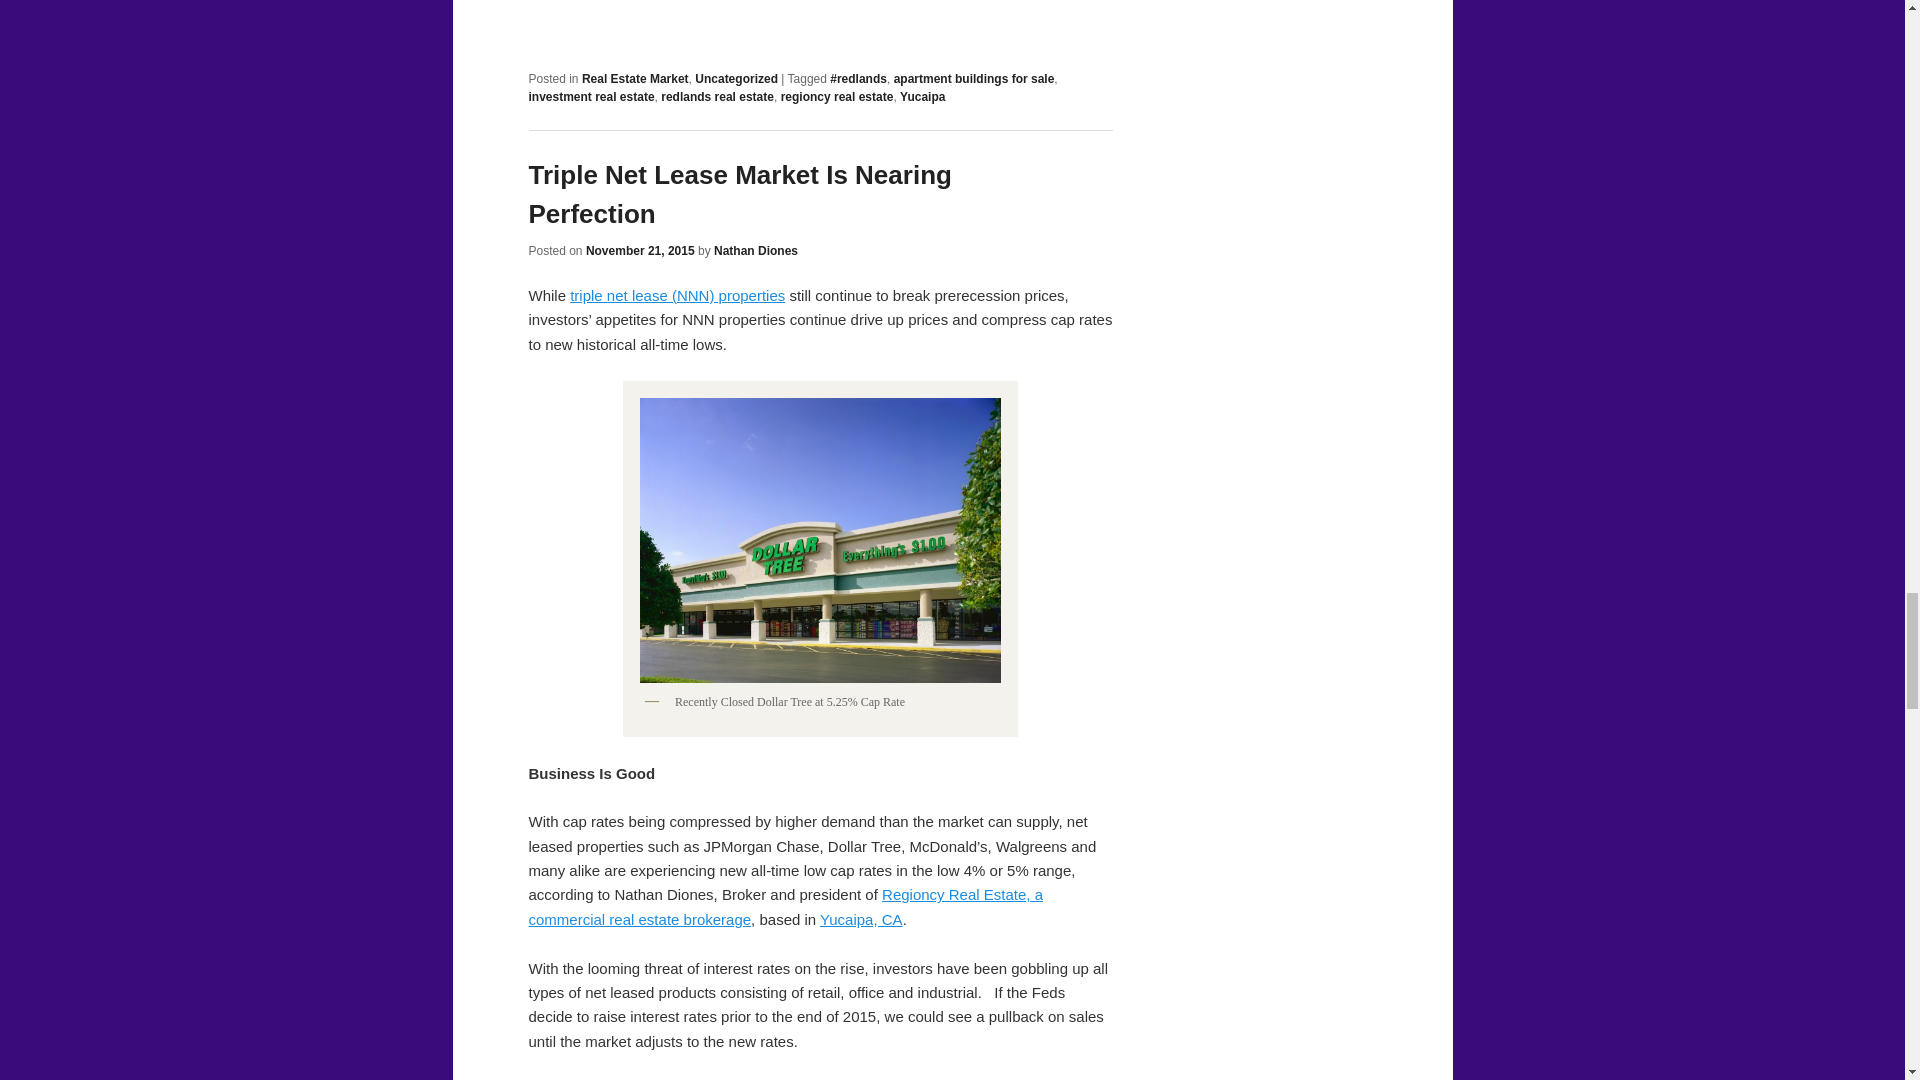 This screenshot has height=1080, width=1920. Describe the element at coordinates (716, 96) in the screenshot. I see `redlands real estate` at that location.